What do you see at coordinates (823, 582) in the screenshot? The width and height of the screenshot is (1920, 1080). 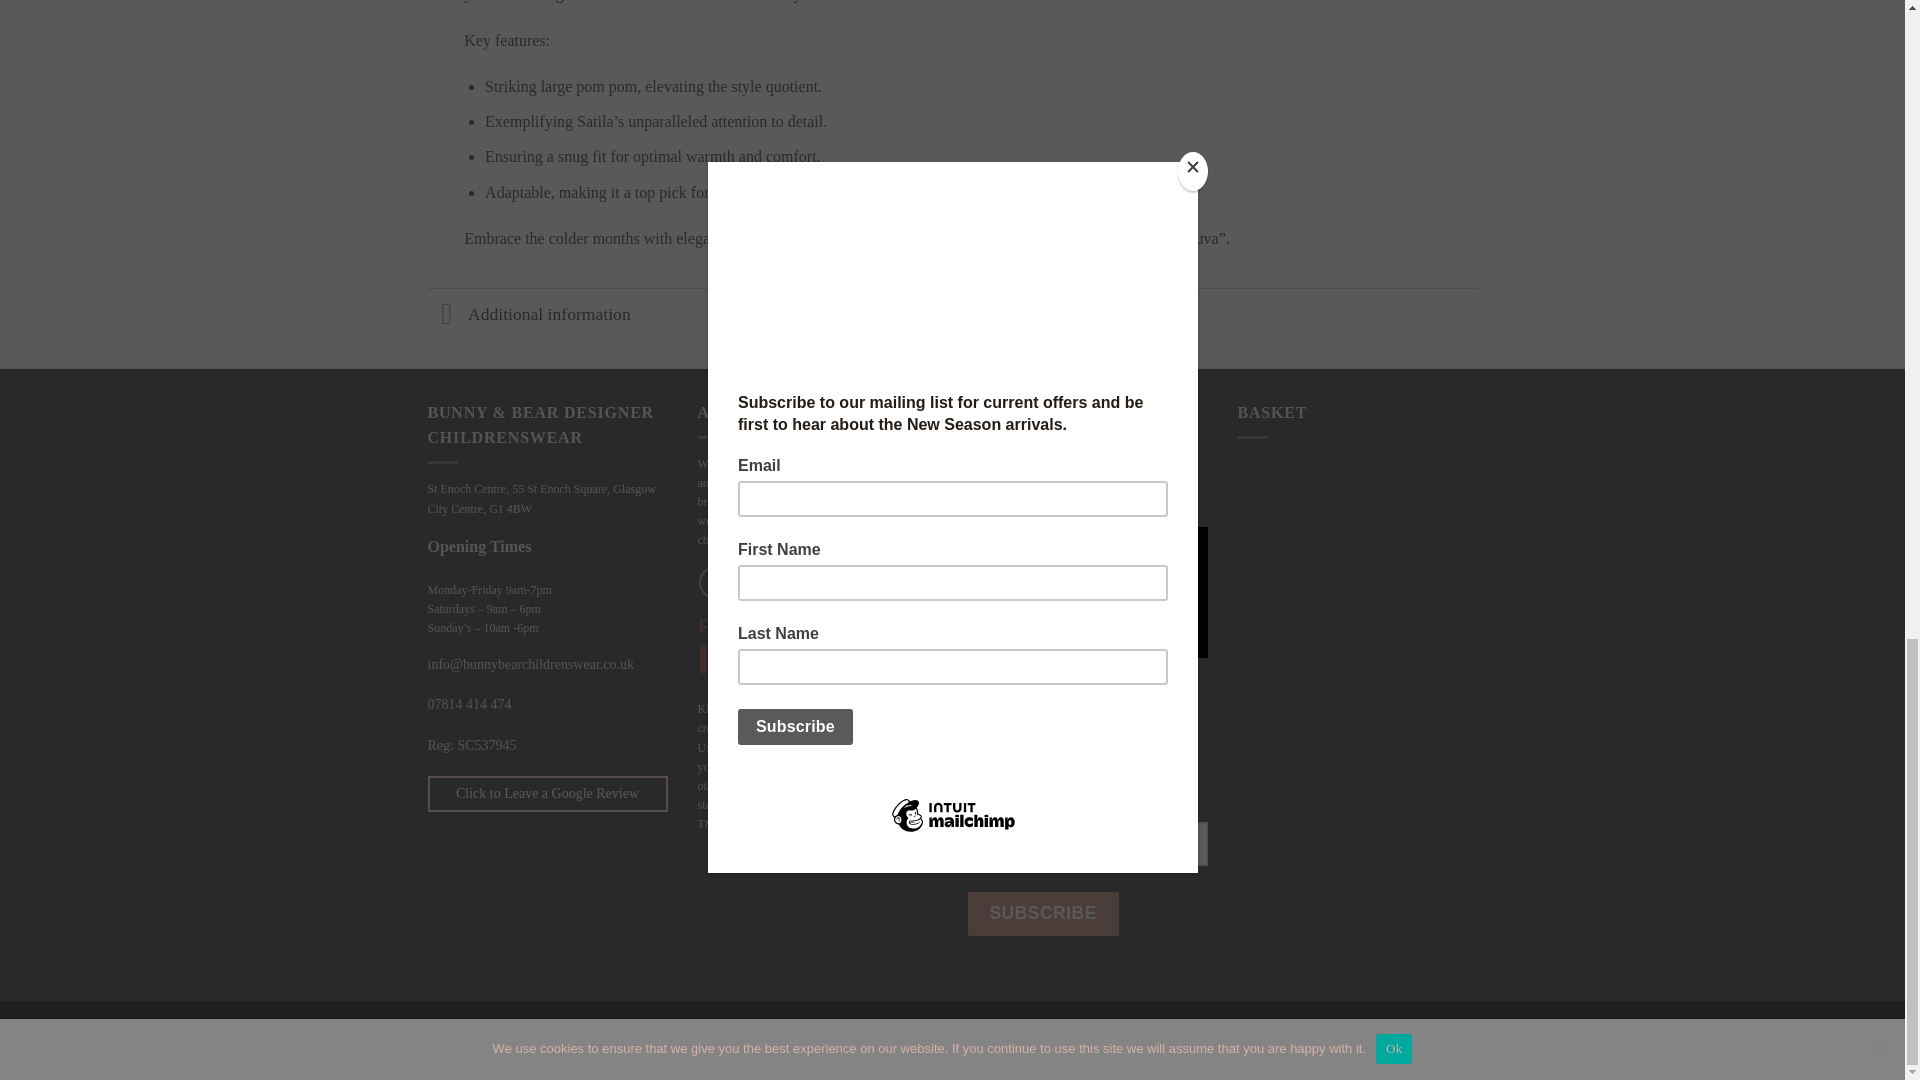 I see `Send us an email` at bounding box center [823, 582].